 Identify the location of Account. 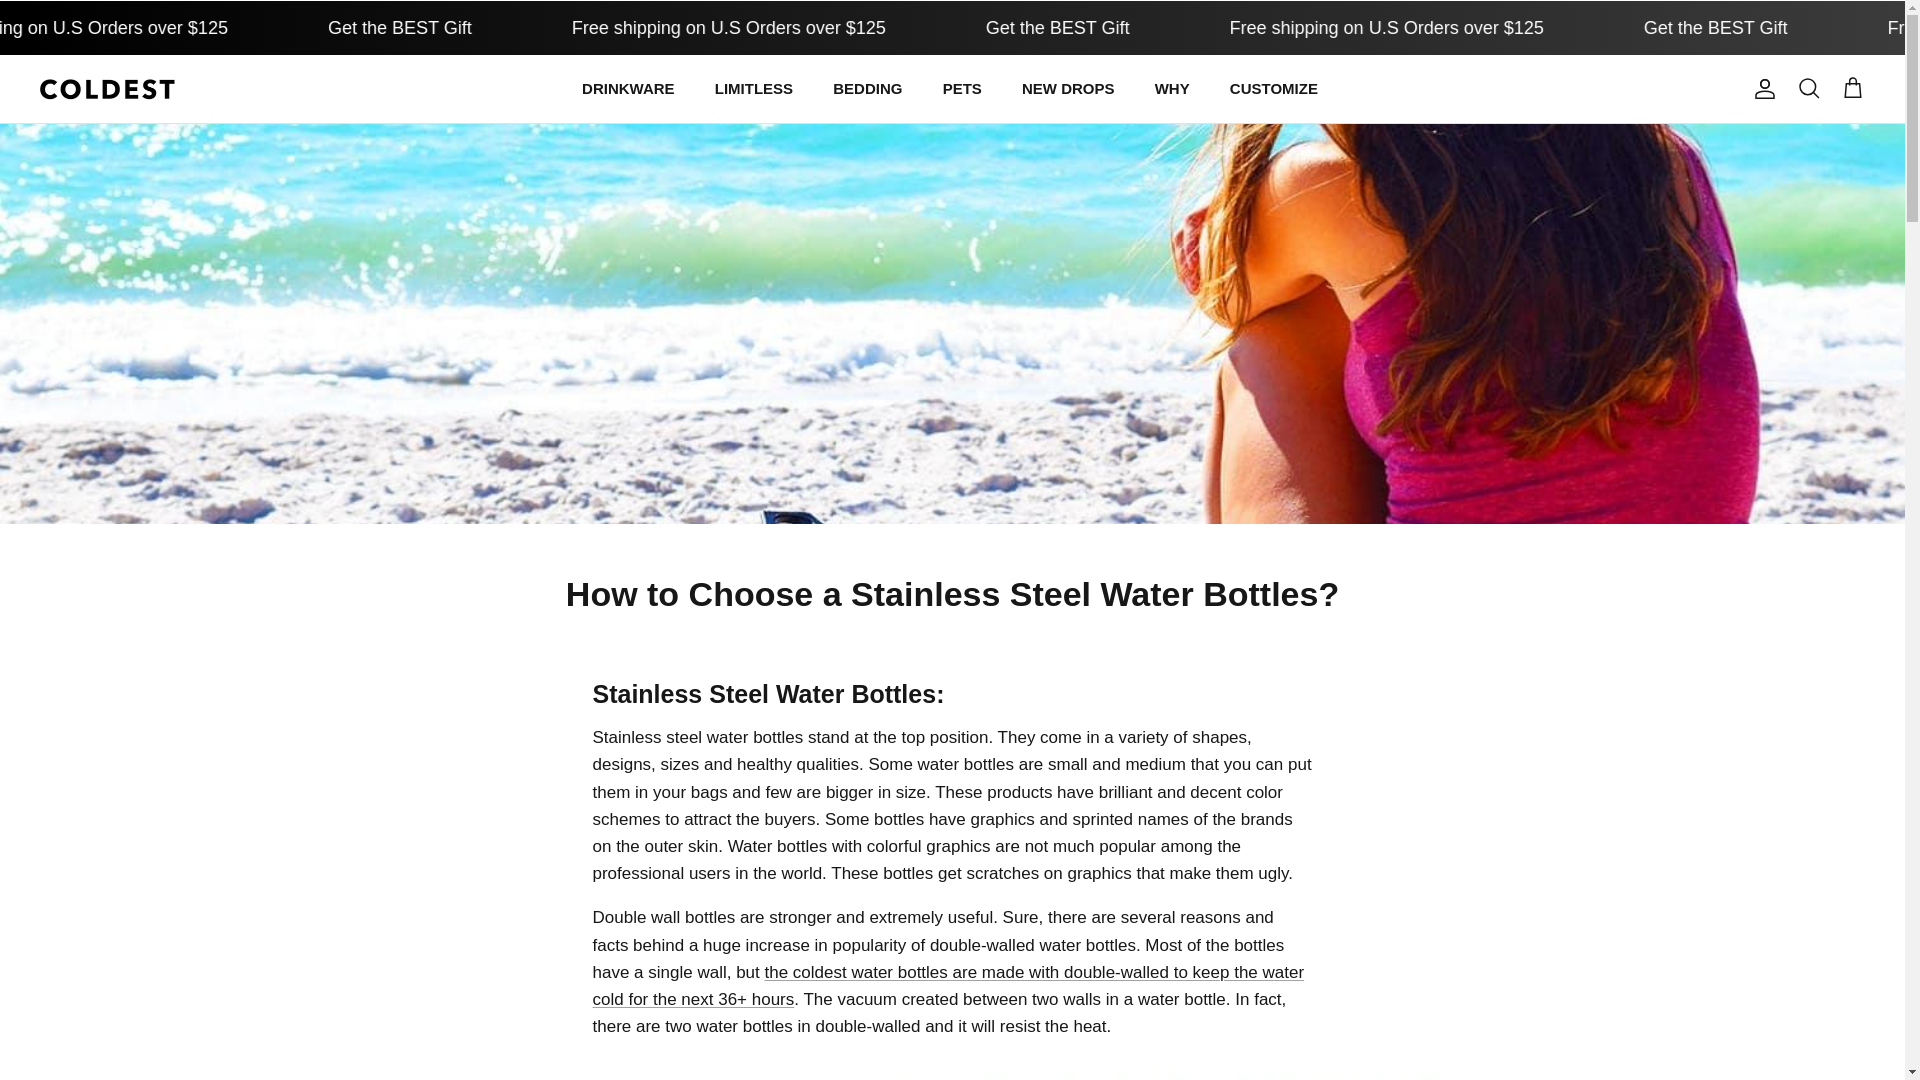
(1761, 88).